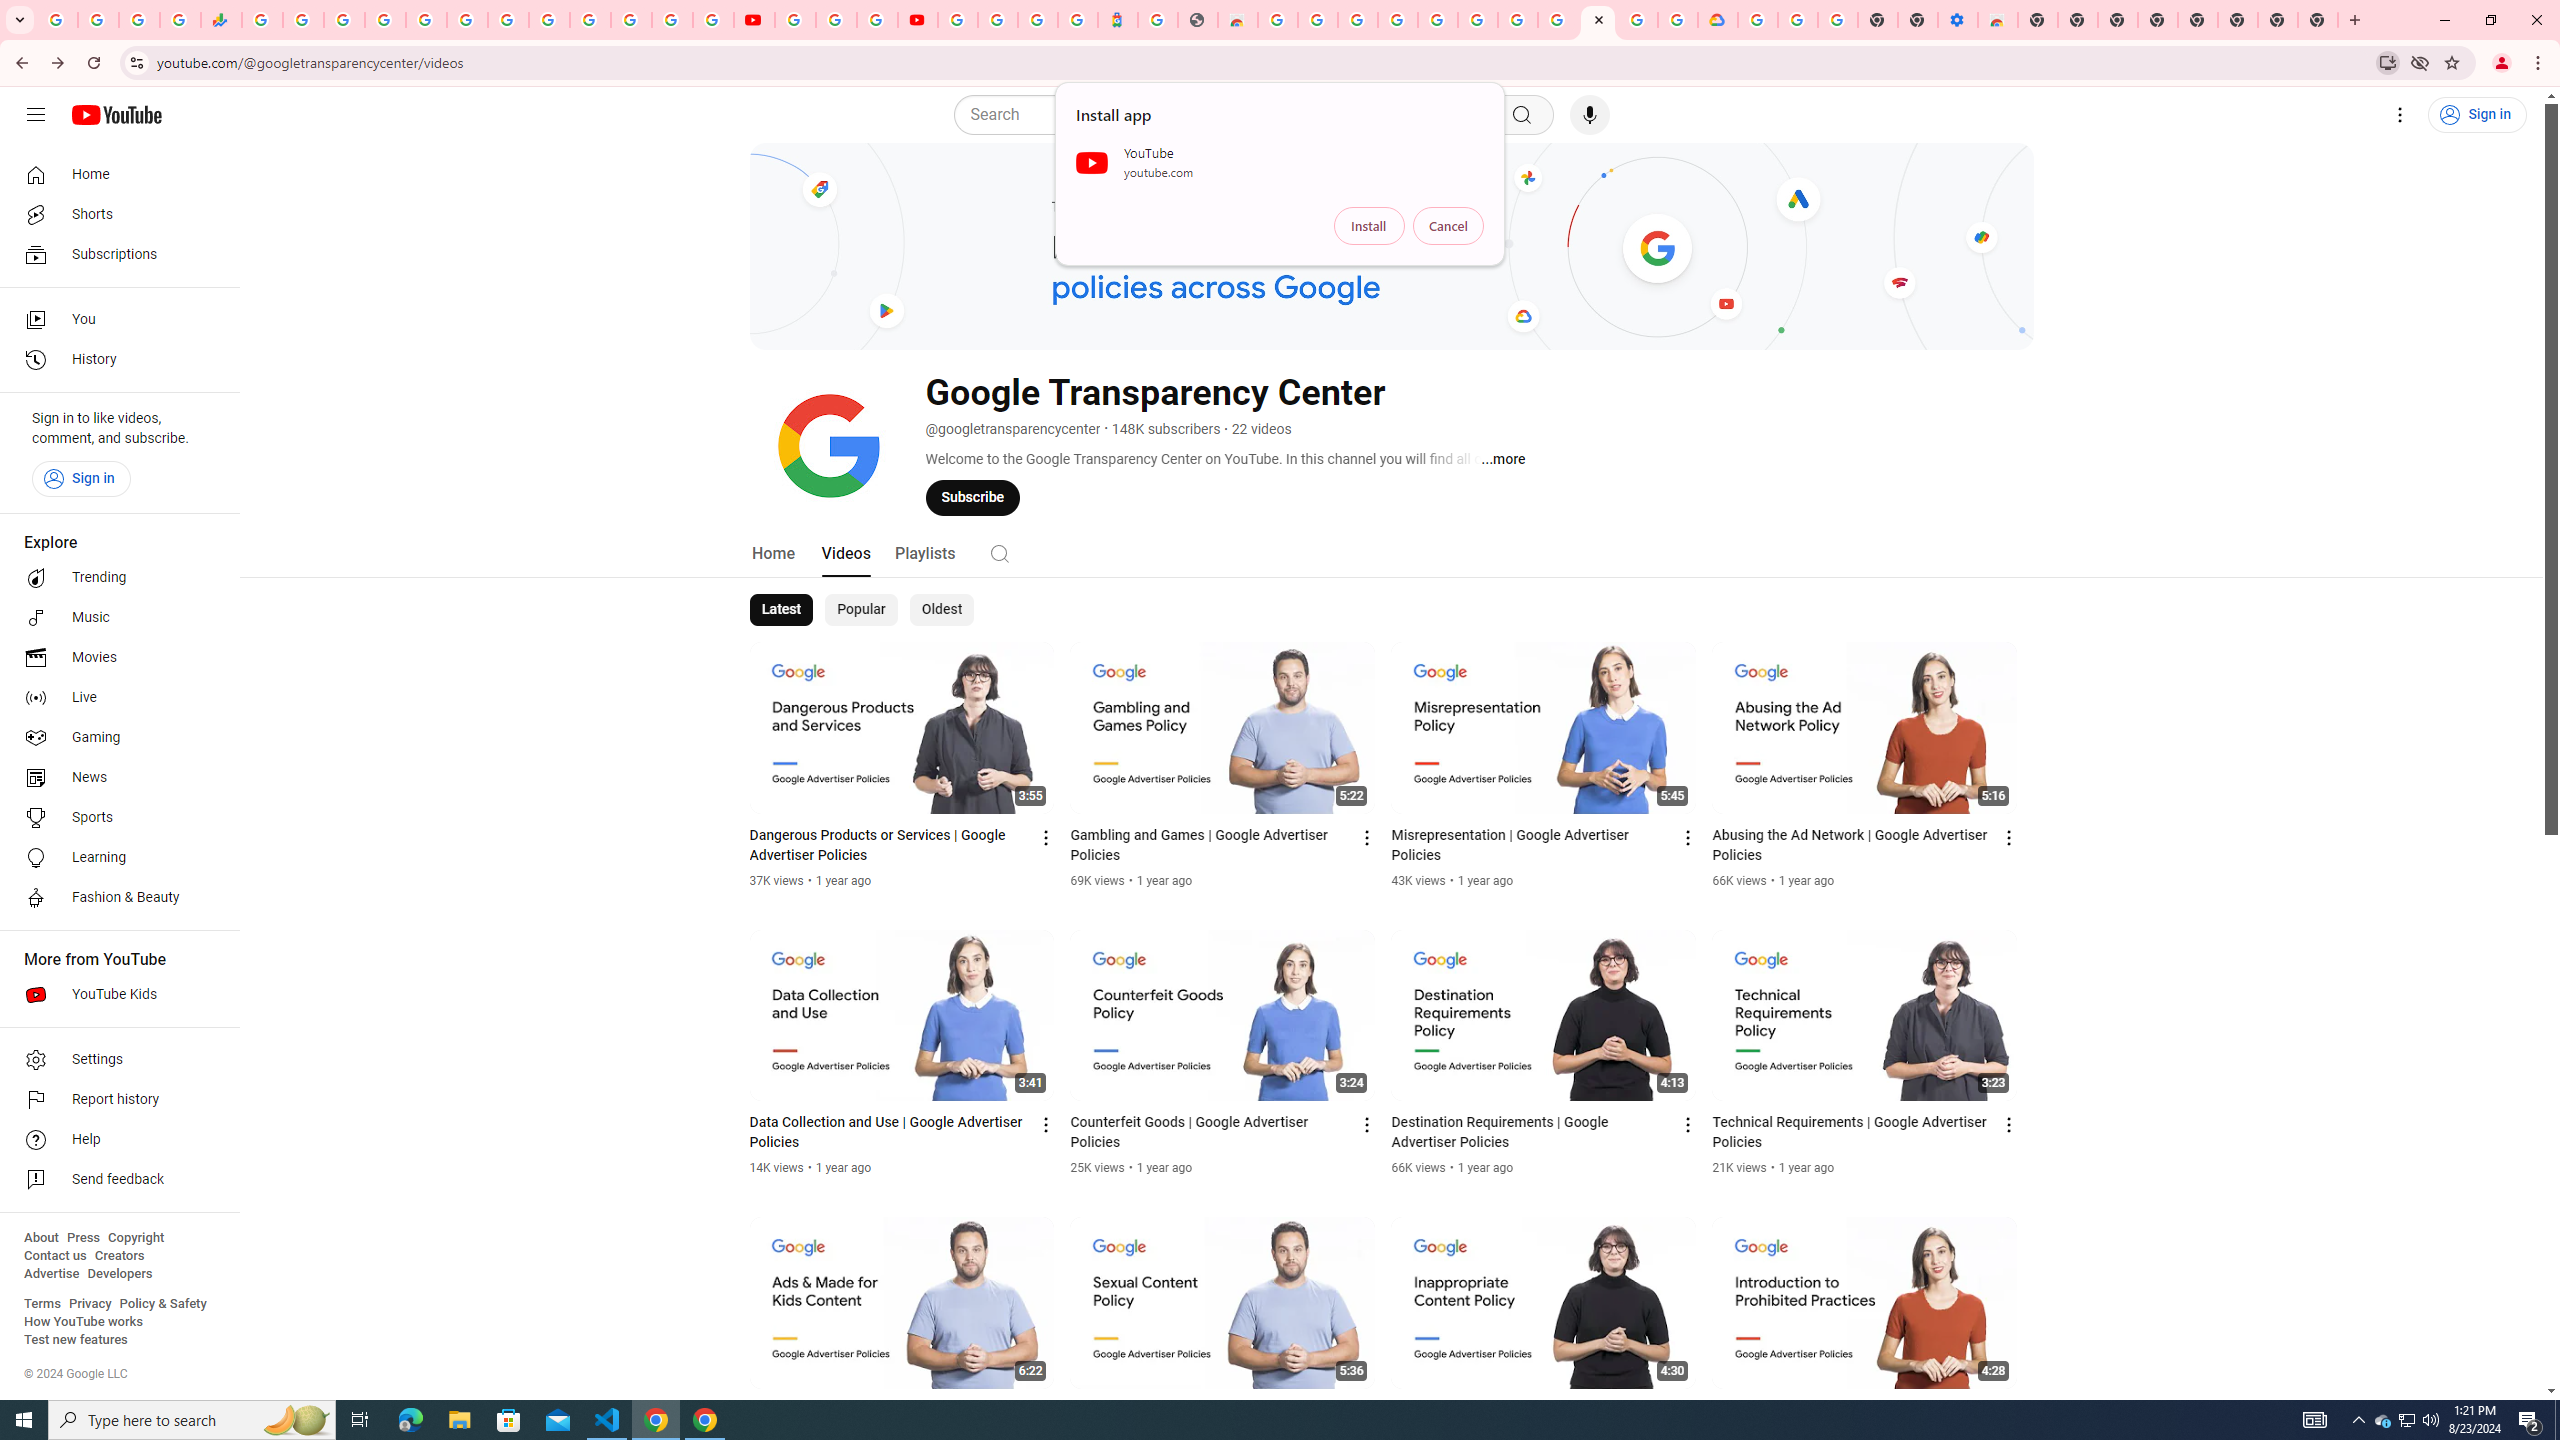  Describe the element at coordinates (162, 1304) in the screenshot. I see `Policy & Safety` at that location.